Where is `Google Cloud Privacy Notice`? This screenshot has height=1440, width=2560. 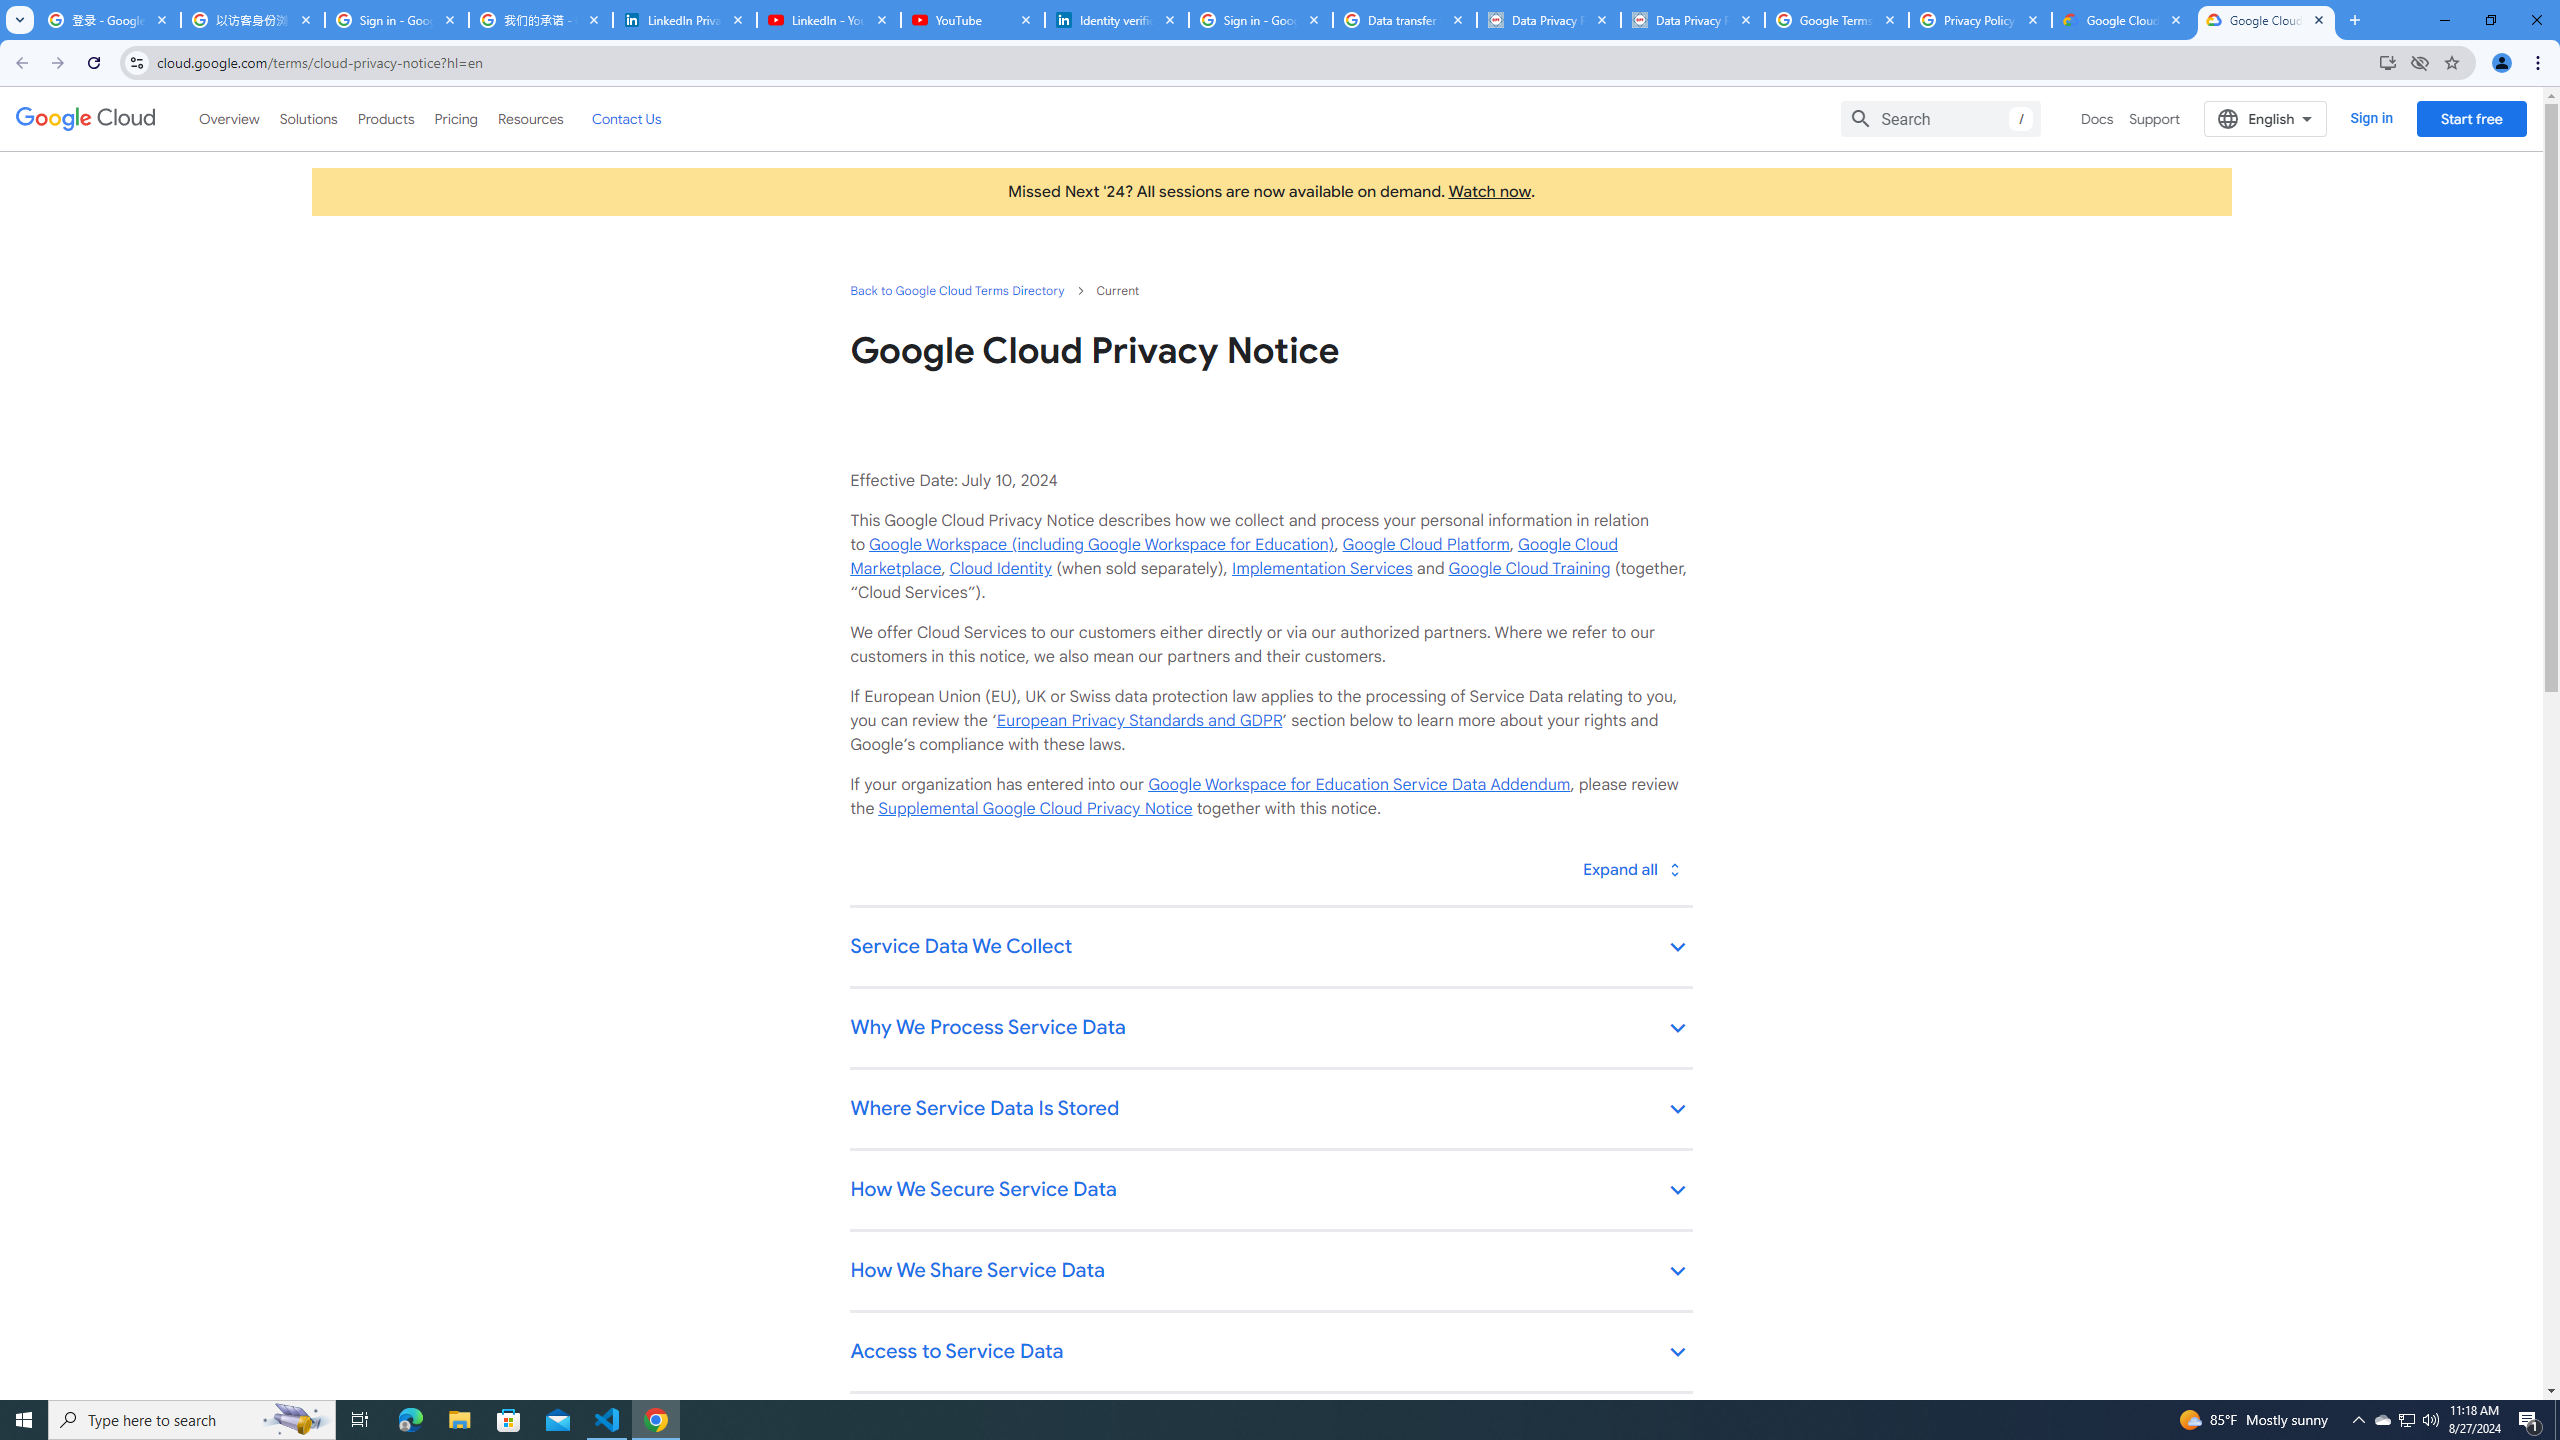
Google Cloud Privacy Notice is located at coordinates (2123, 20).